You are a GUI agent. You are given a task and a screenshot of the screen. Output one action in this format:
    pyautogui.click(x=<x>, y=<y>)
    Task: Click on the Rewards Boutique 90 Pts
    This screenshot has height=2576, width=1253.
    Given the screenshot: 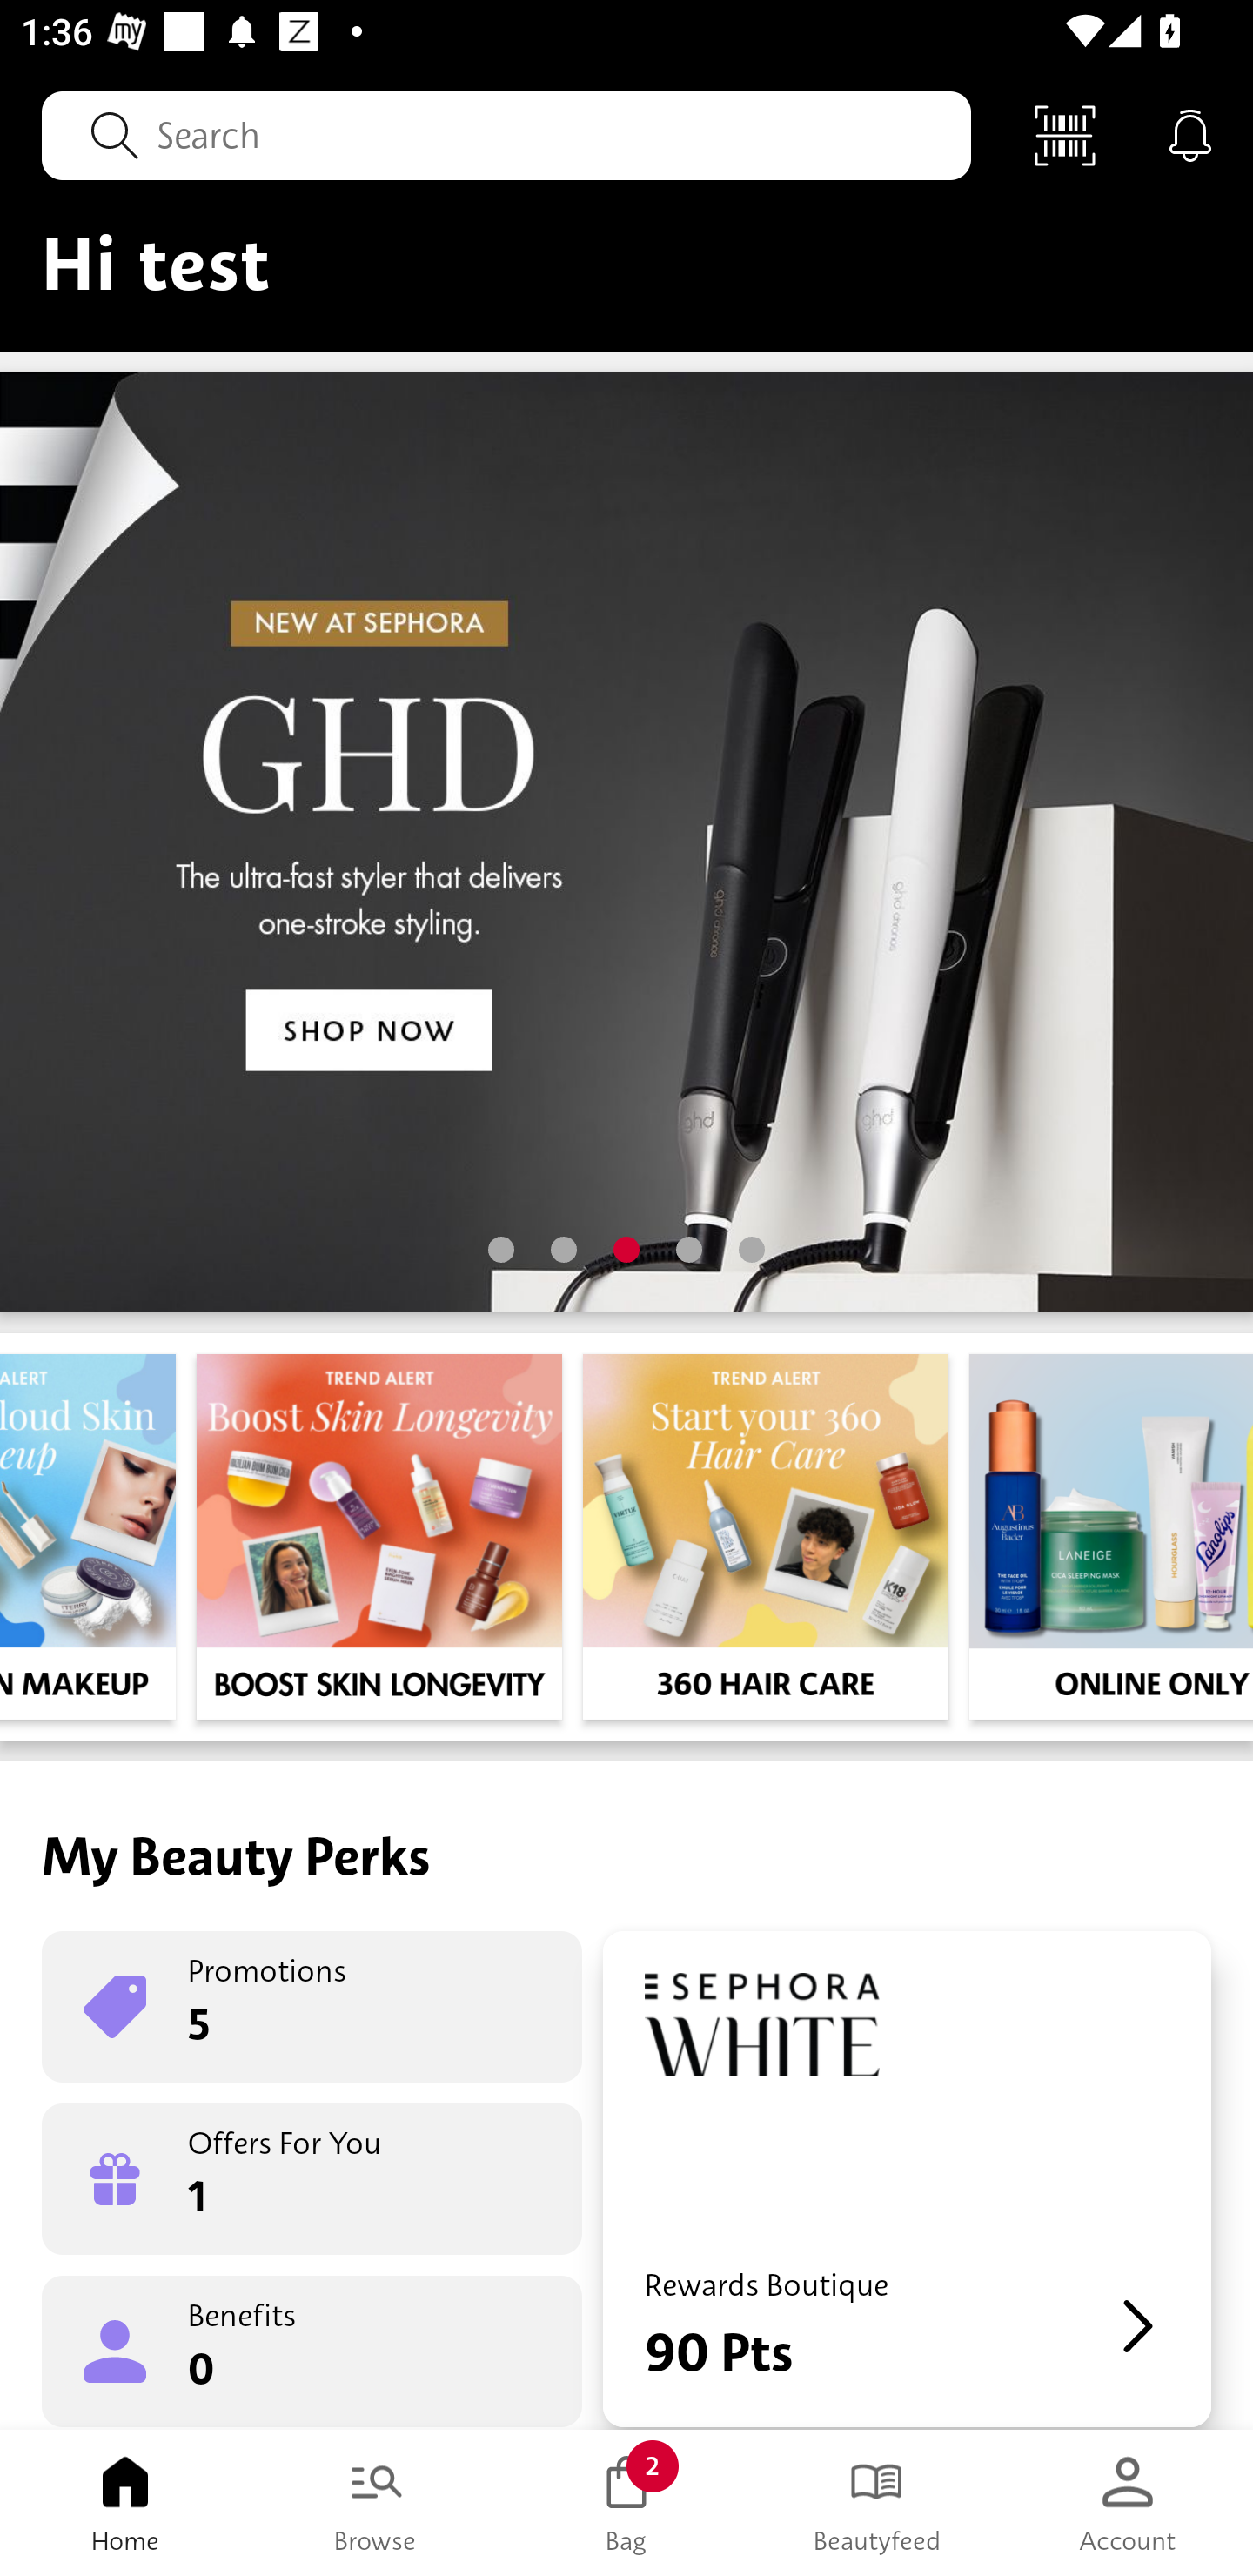 What is the action you would take?
    pyautogui.click(x=907, y=2179)
    